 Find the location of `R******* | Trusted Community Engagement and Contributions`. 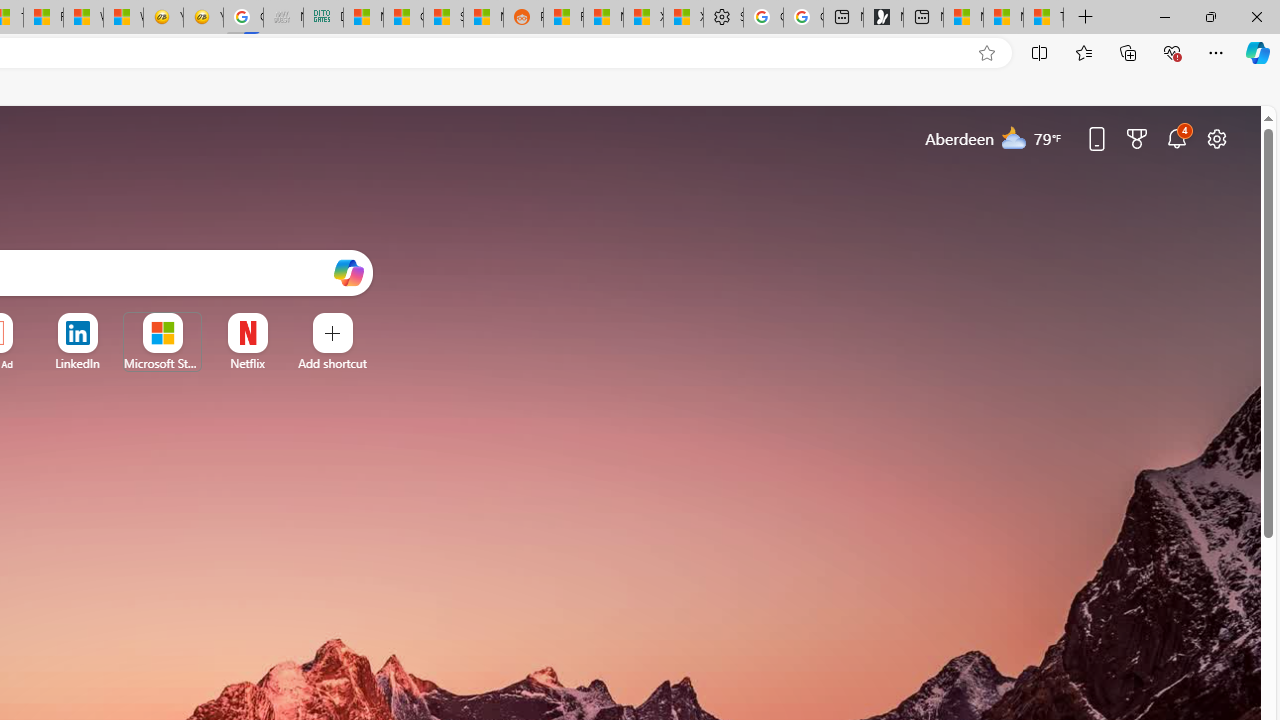

R******* | Trusted Community Engagement and Contributions is located at coordinates (563, 18).